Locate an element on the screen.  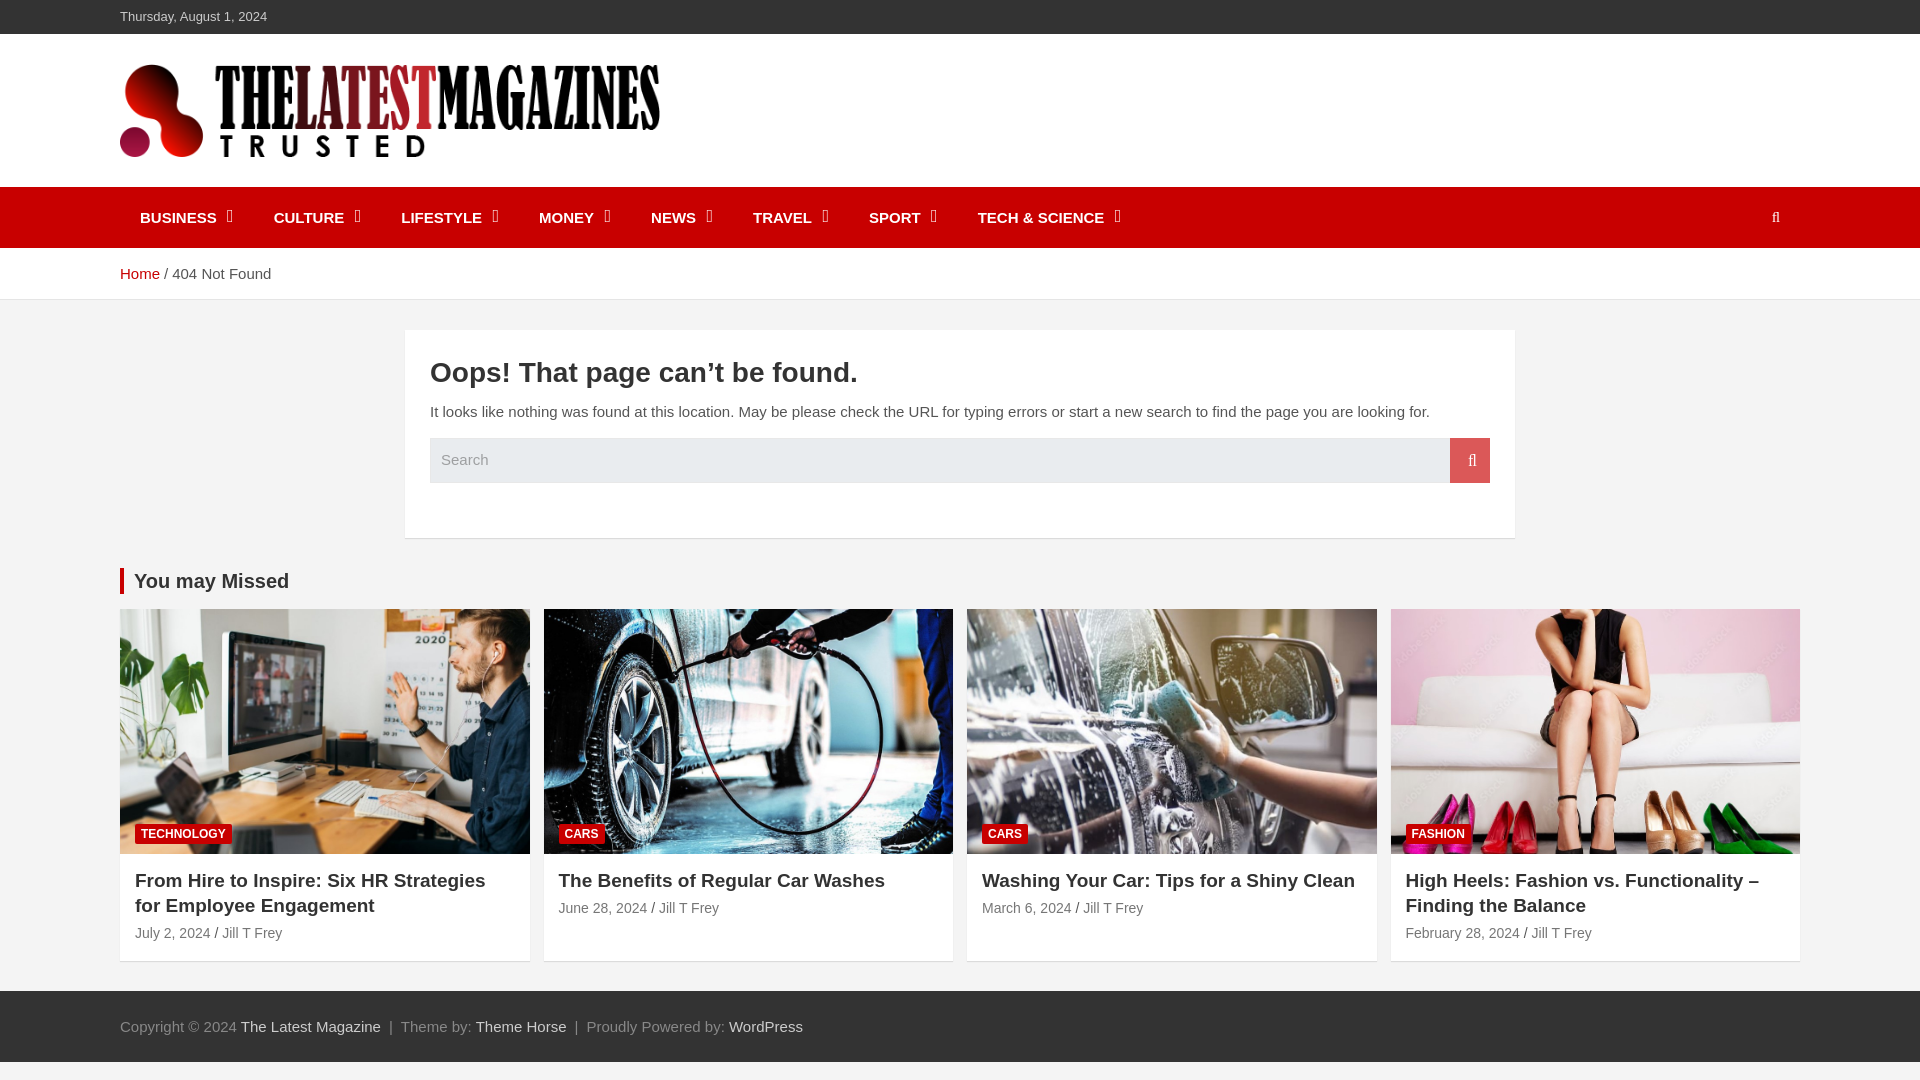
BUSINESS is located at coordinates (186, 217).